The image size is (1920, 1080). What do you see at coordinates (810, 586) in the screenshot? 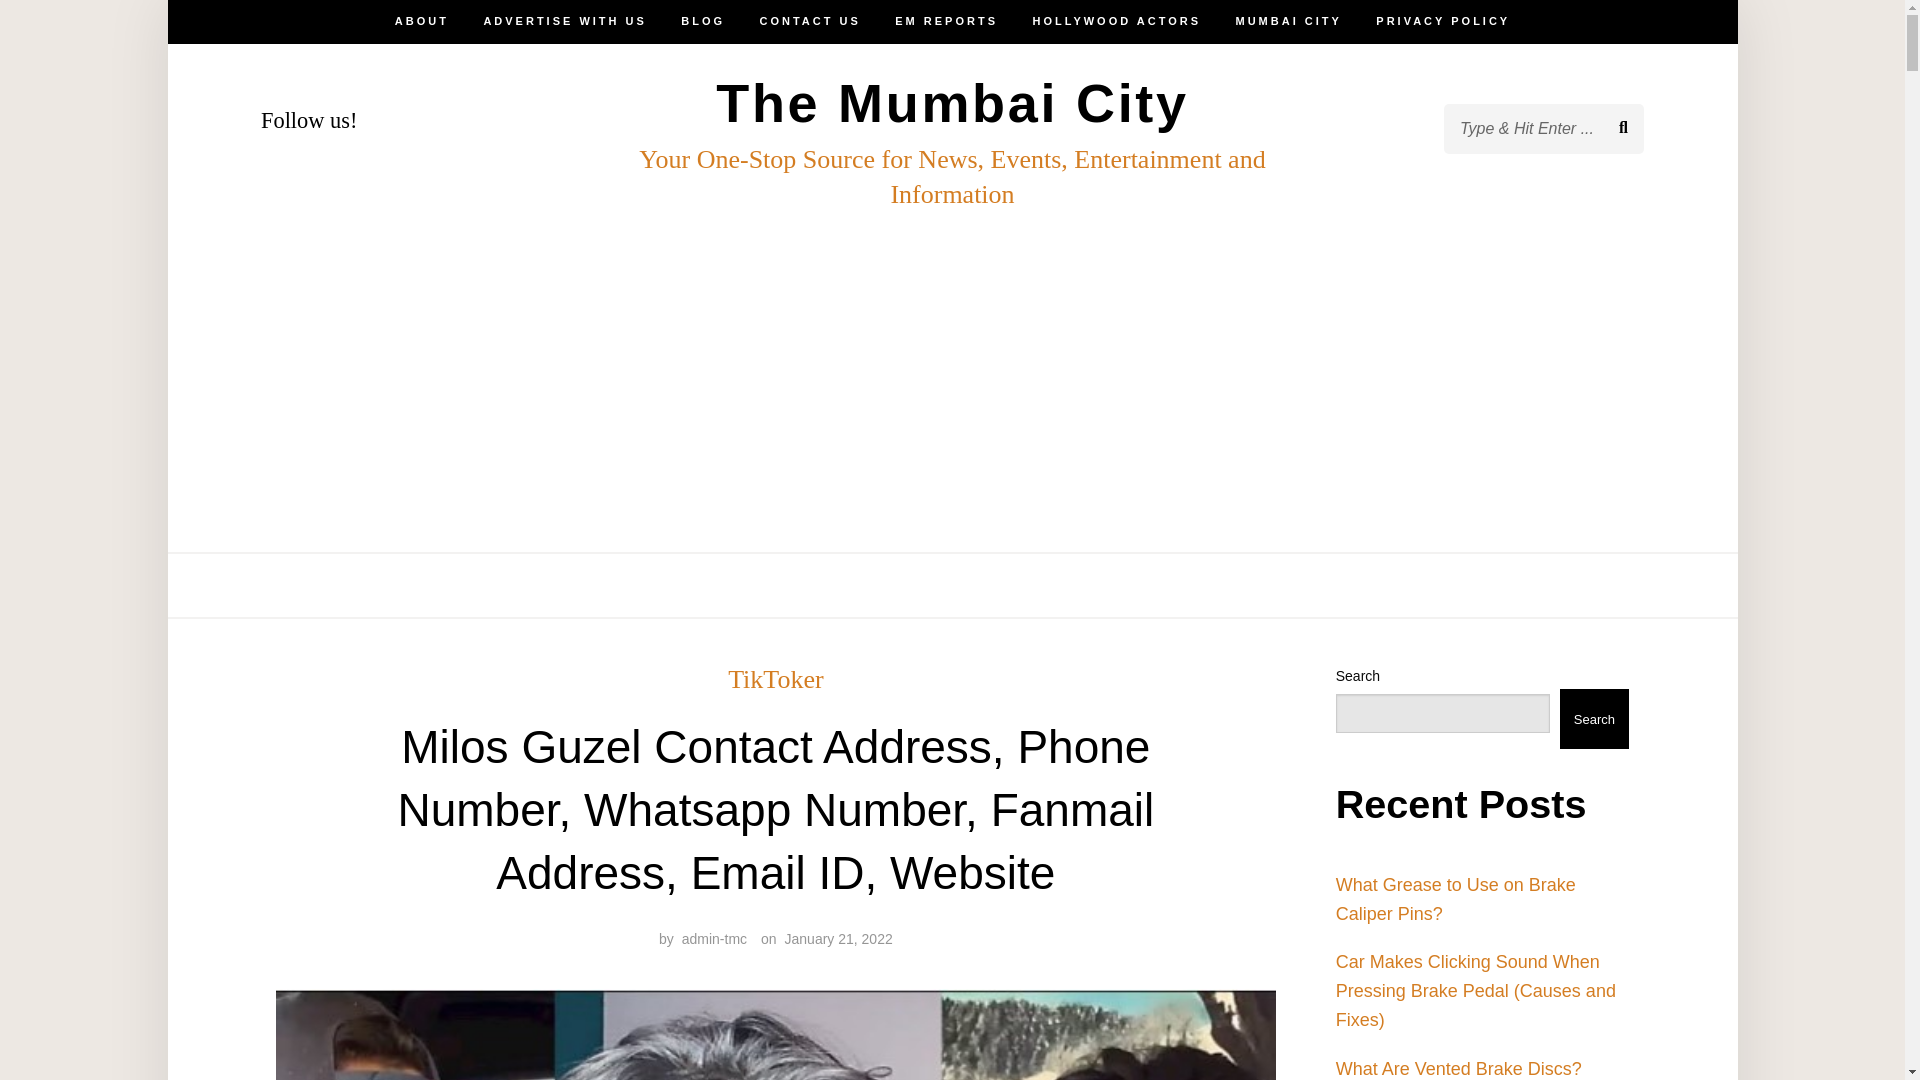
I see `CONTACT US` at bounding box center [810, 586].